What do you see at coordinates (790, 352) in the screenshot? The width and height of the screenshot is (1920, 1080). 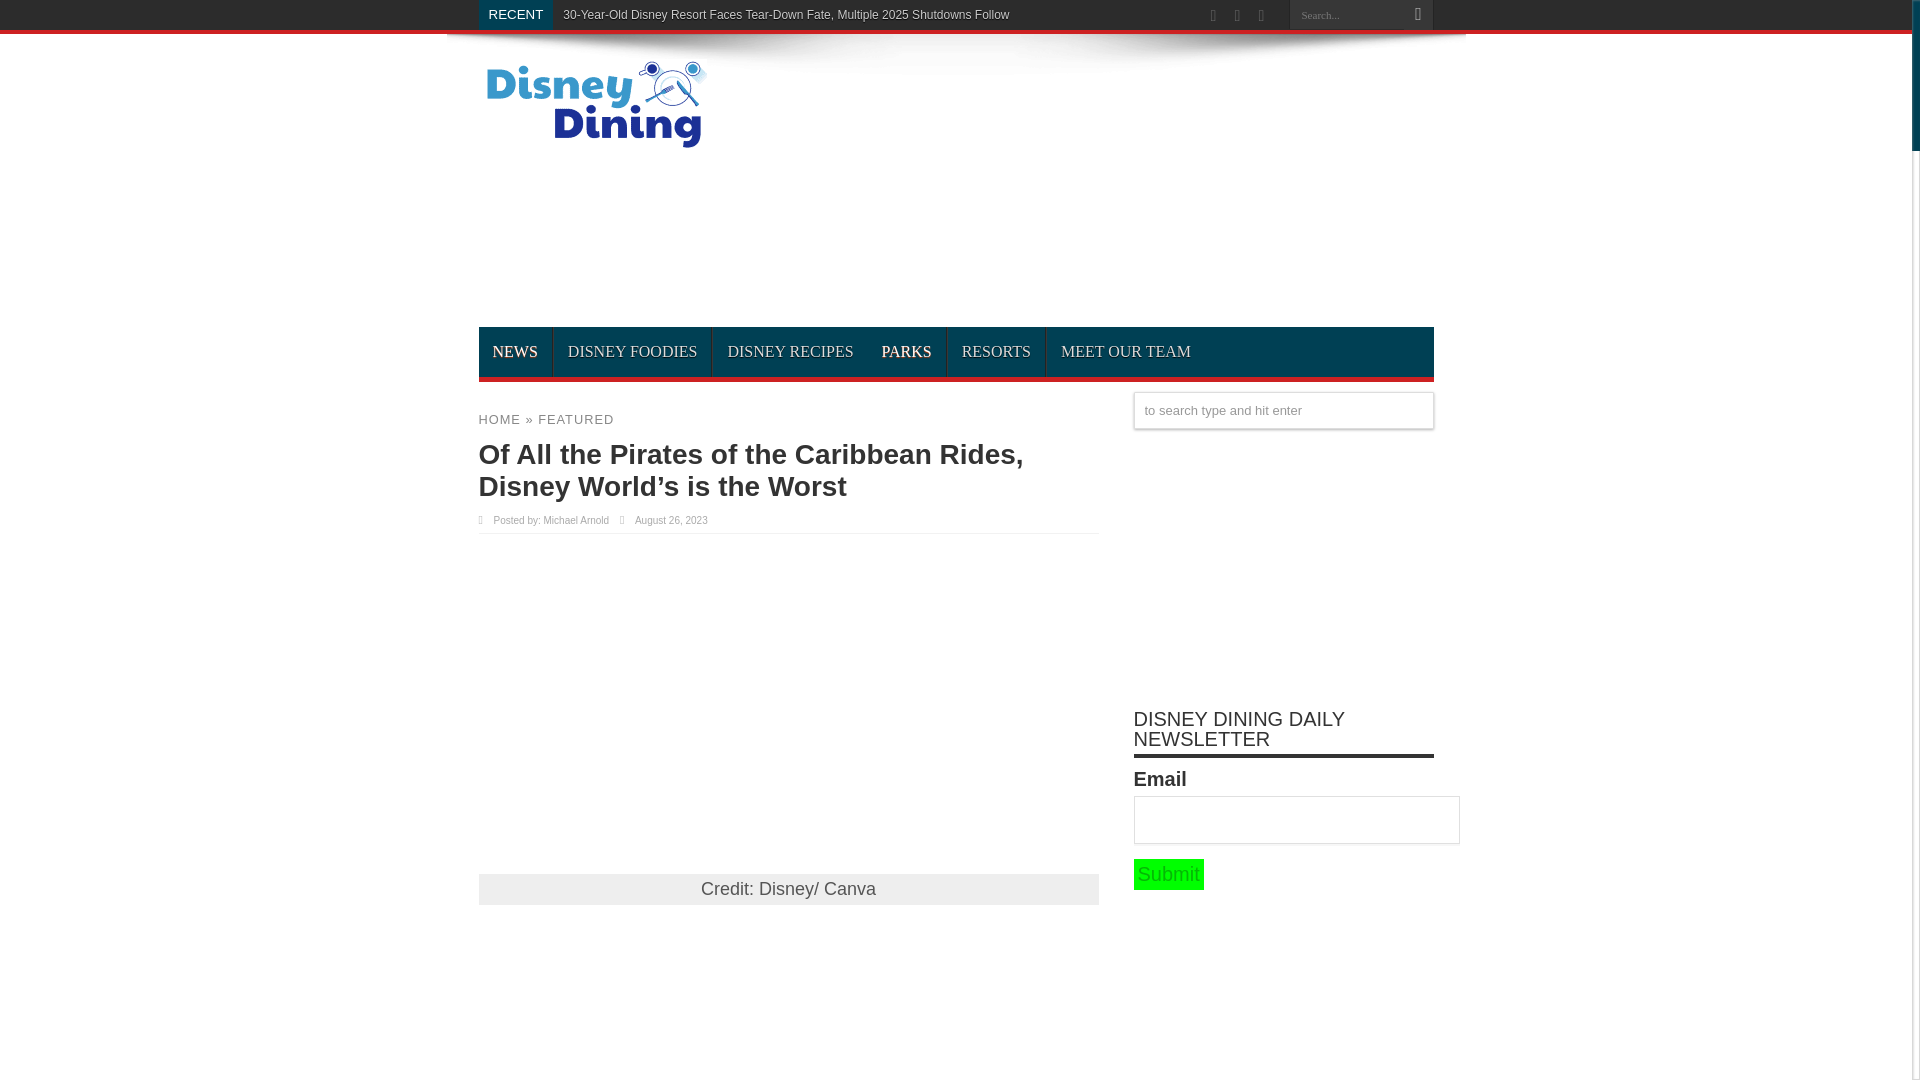 I see `DISNEY RECIPES` at bounding box center [790, 352].